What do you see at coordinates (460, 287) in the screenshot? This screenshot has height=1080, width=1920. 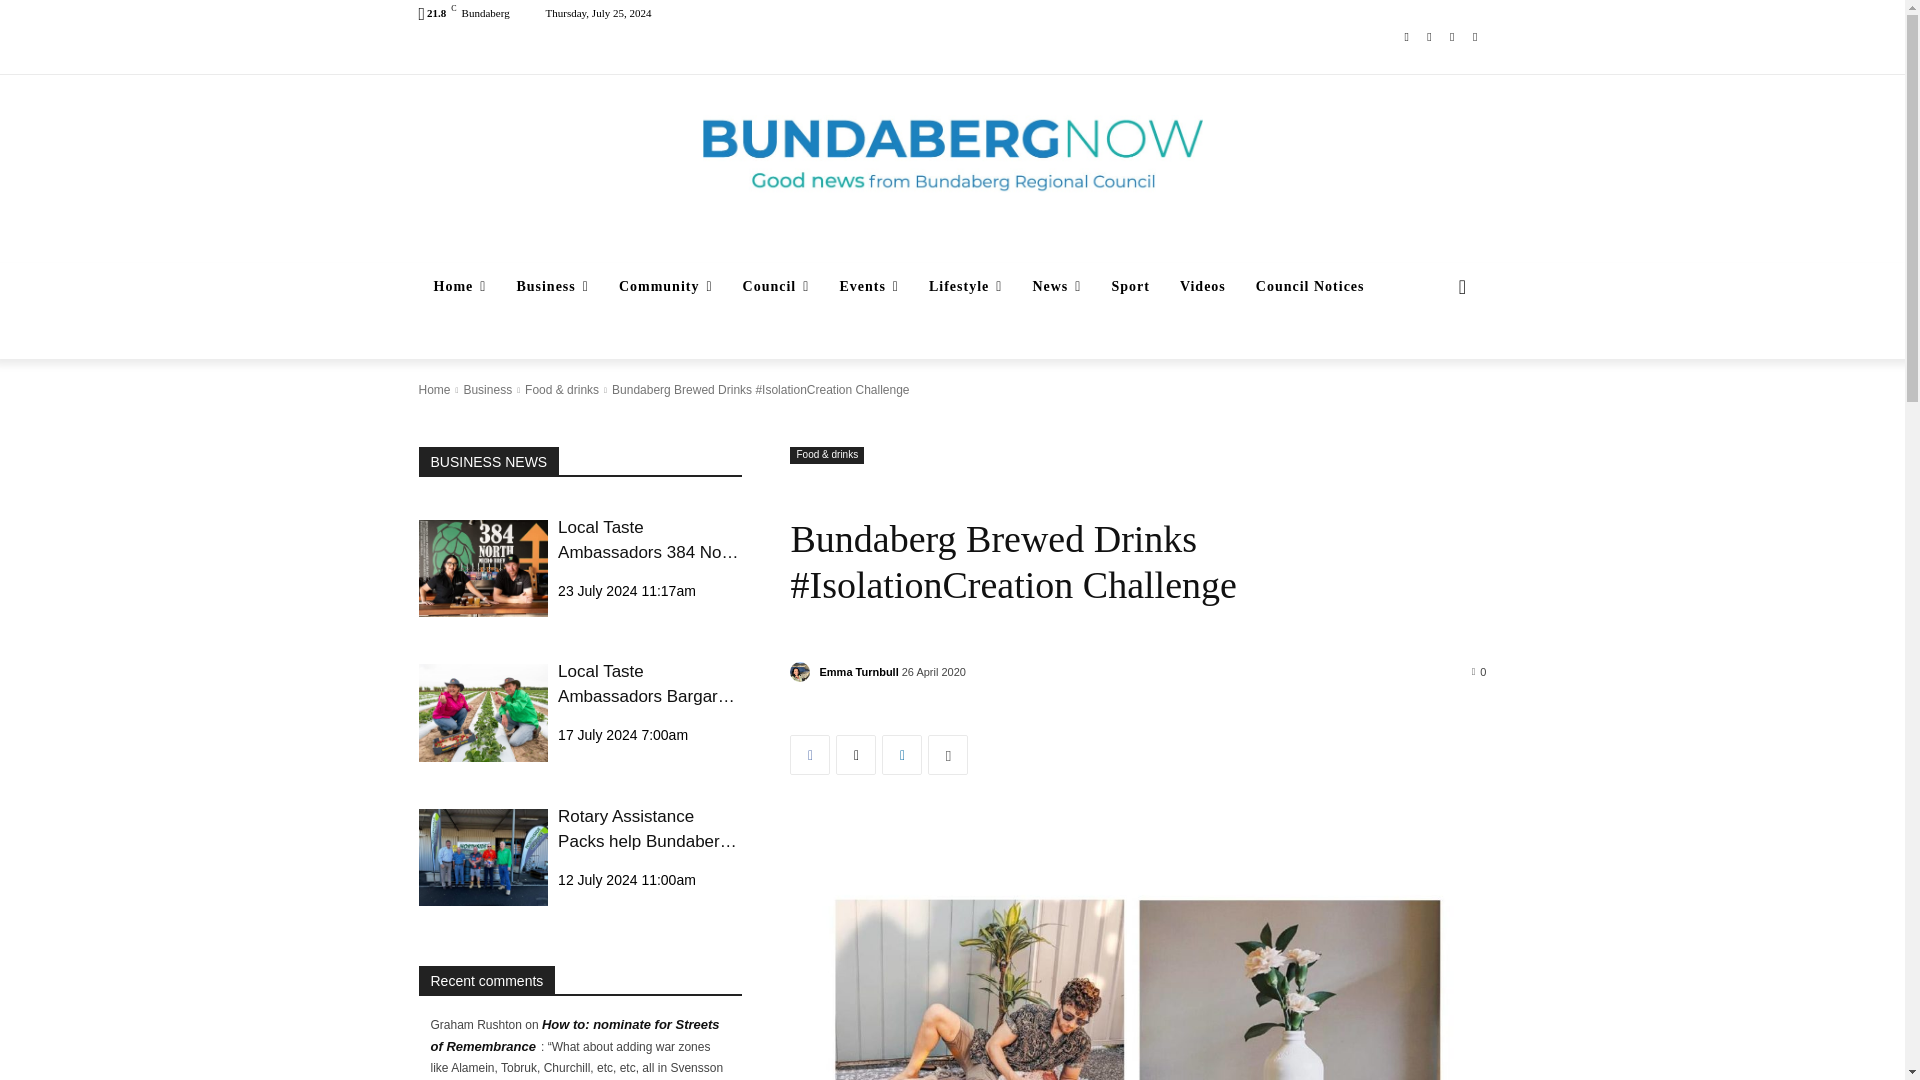 I see `Home` at bounding box center [460, 287].